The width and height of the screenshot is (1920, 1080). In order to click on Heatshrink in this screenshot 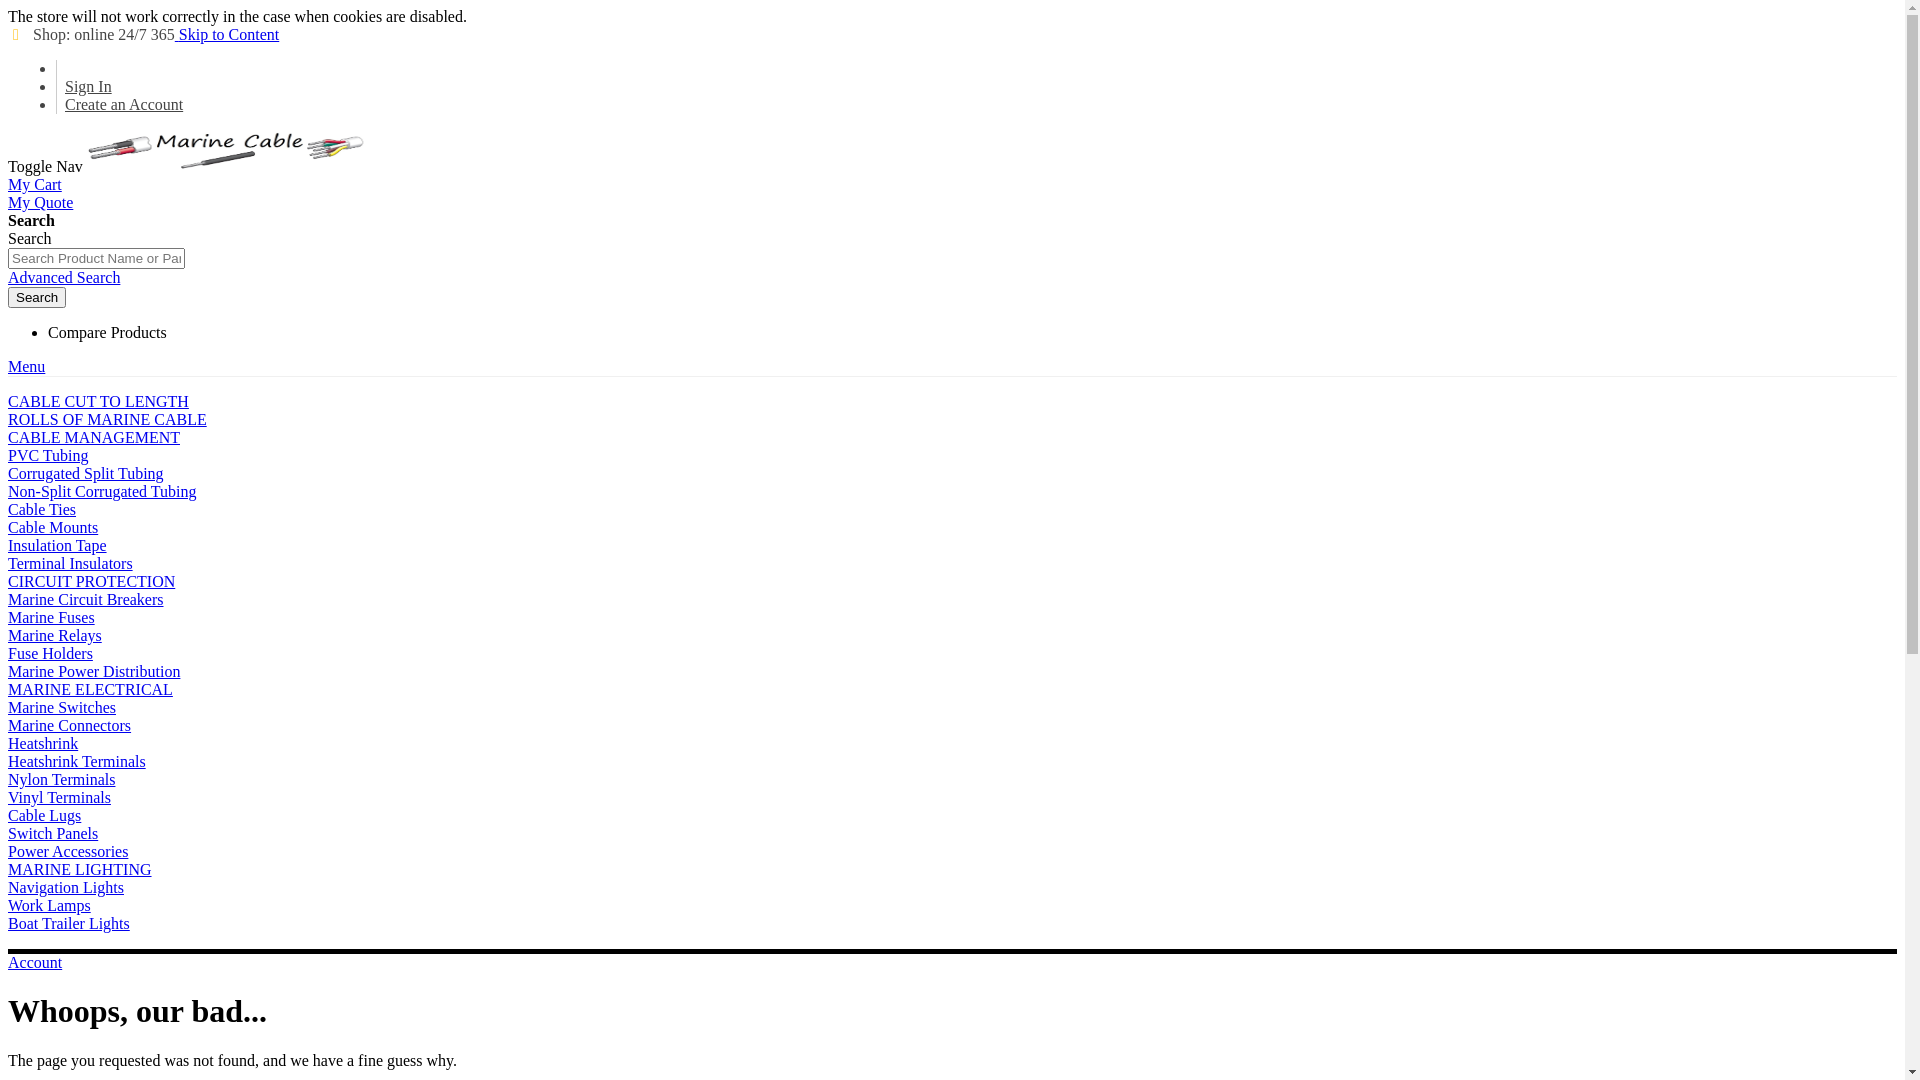, I will do `click(43, 744)`.